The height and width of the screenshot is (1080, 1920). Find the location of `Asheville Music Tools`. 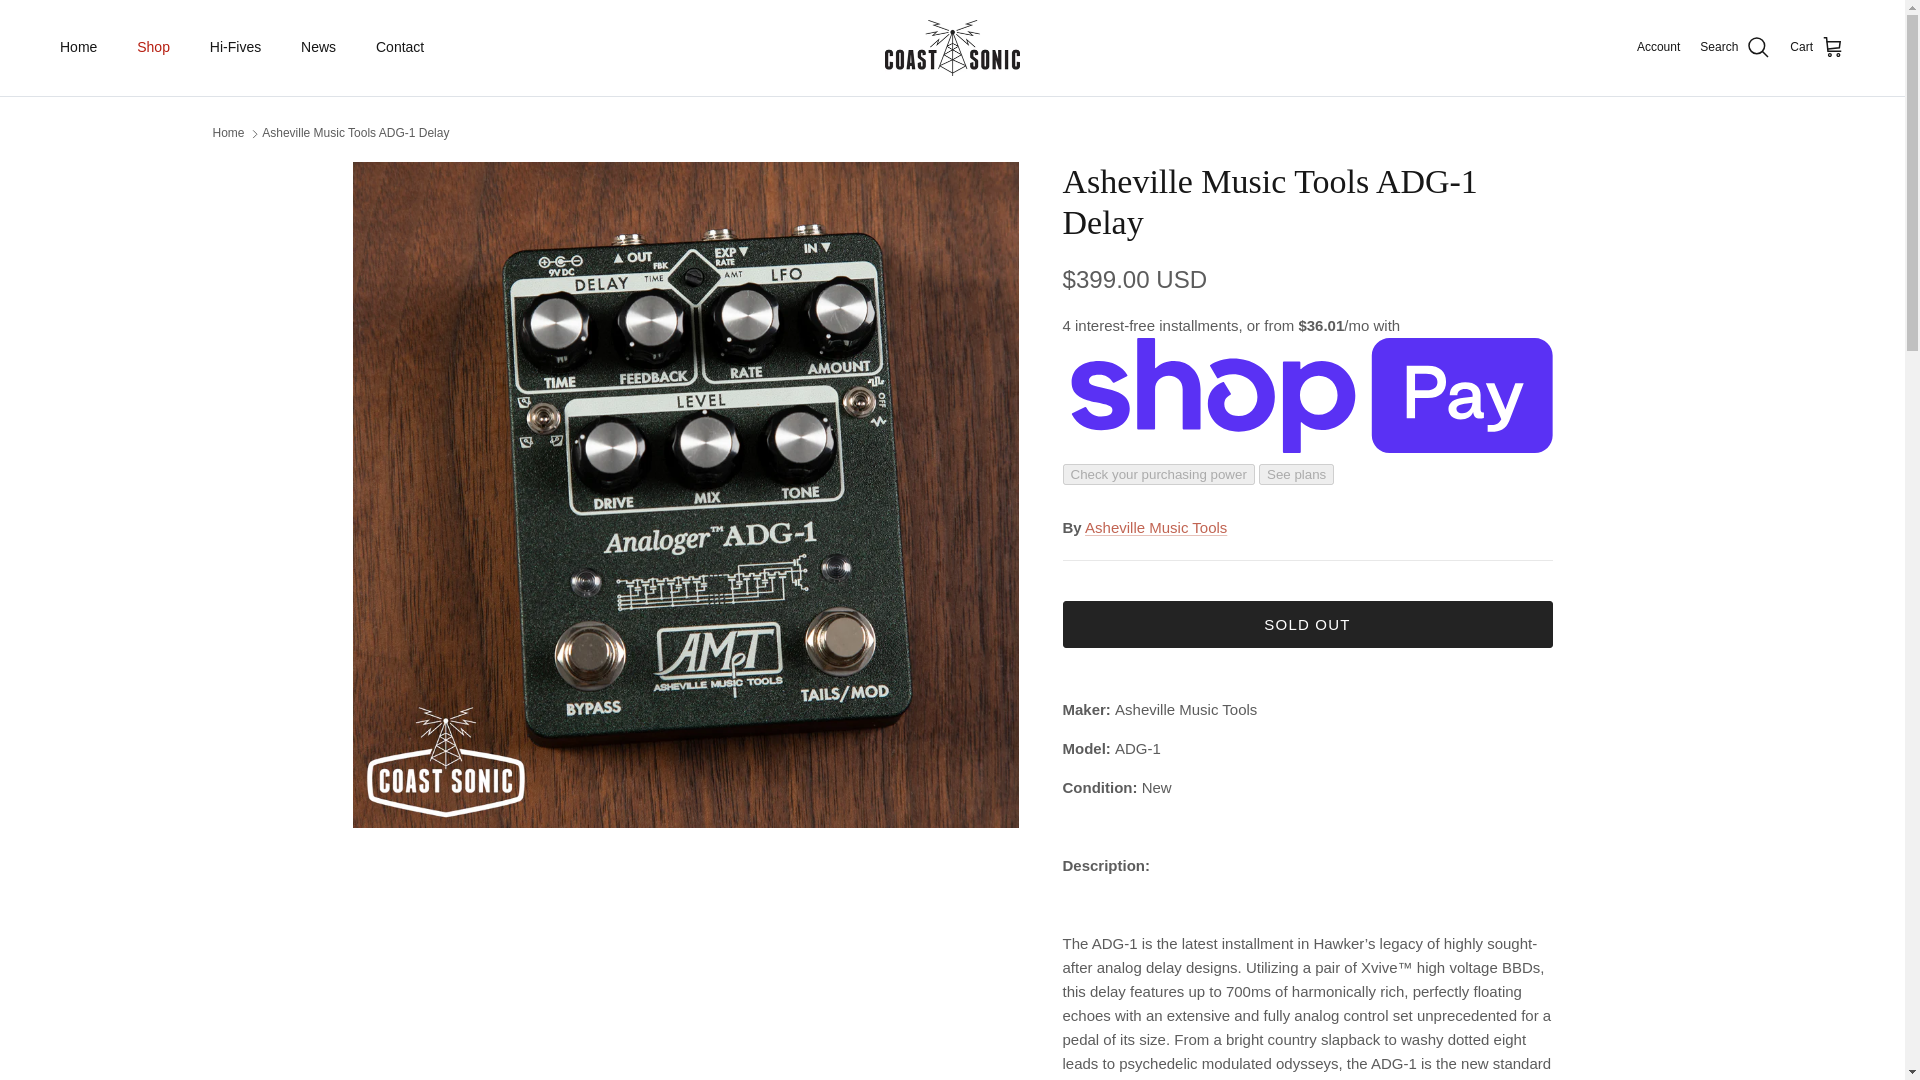

Asheville Music Tools is located at coordinates (1155, 527).